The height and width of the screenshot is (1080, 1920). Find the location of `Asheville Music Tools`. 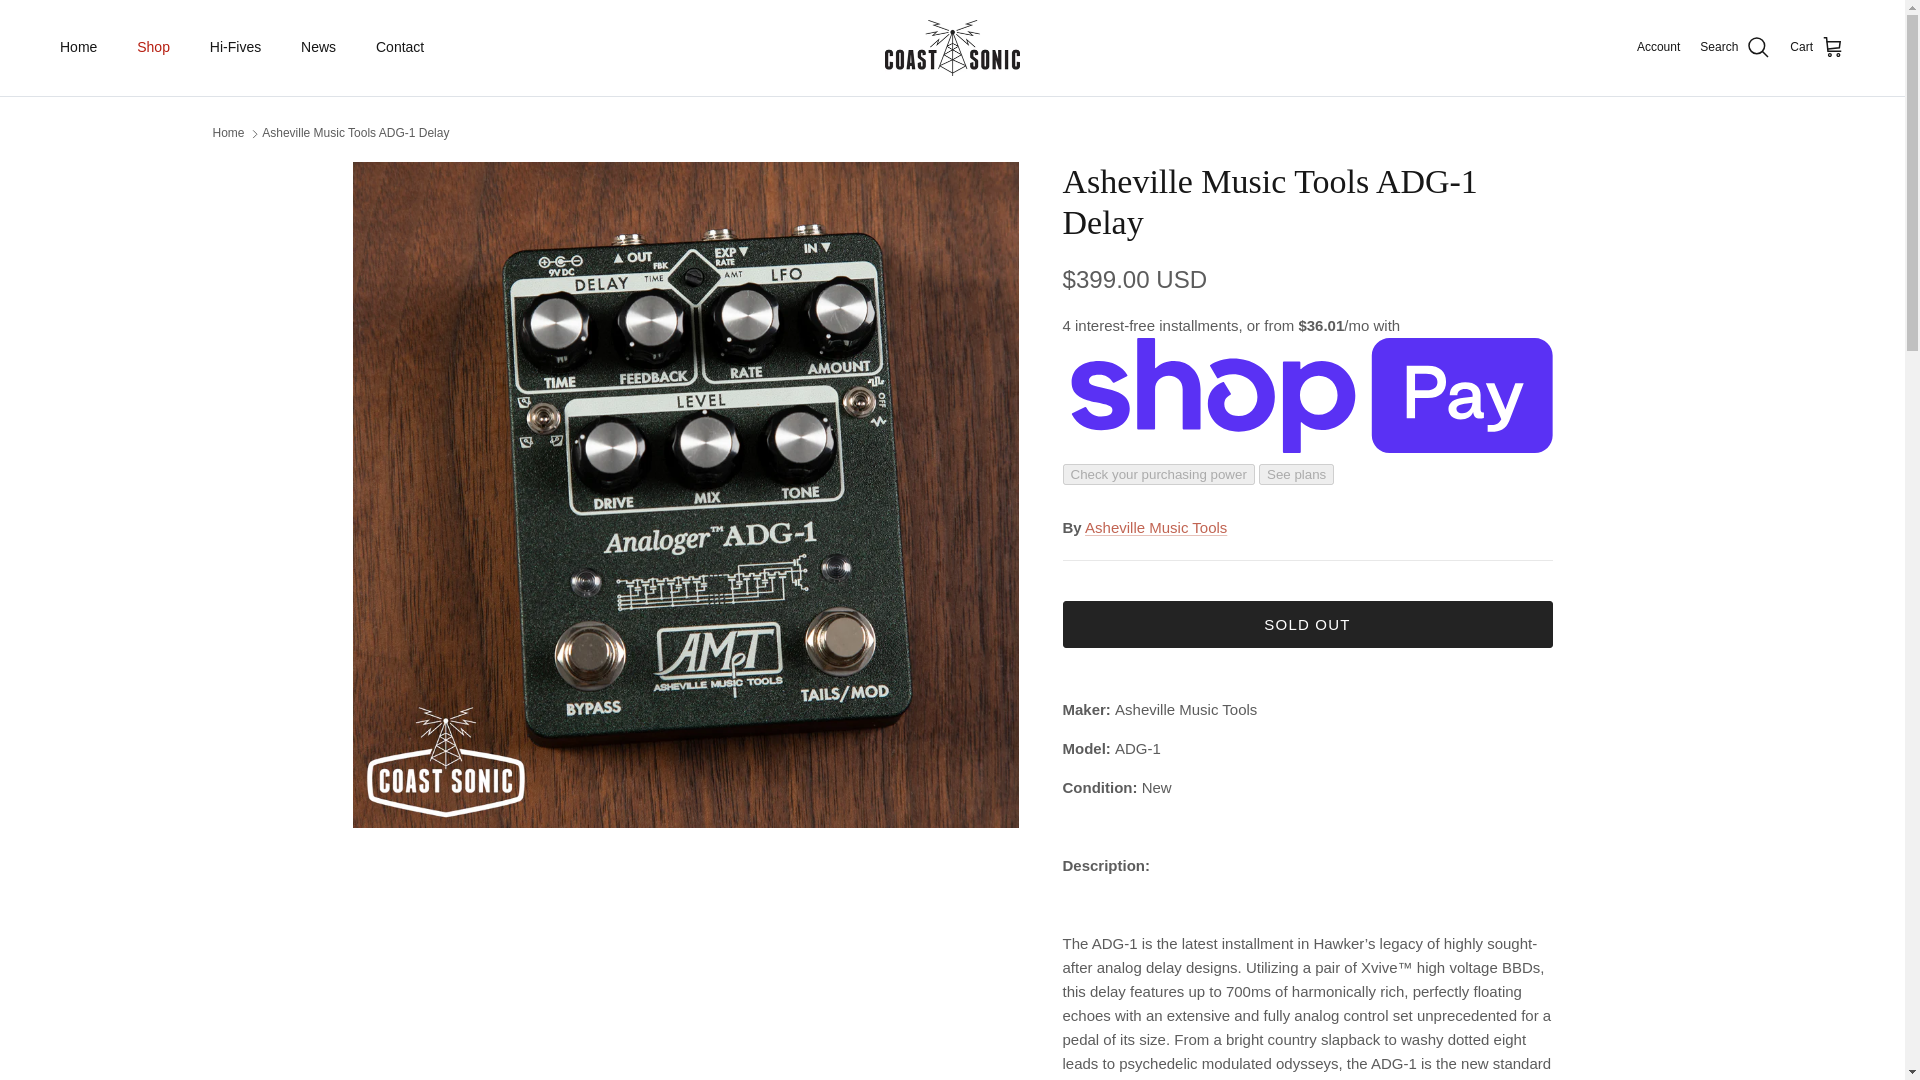

Asheville Music Tools is located at coordinates (1155, 527).